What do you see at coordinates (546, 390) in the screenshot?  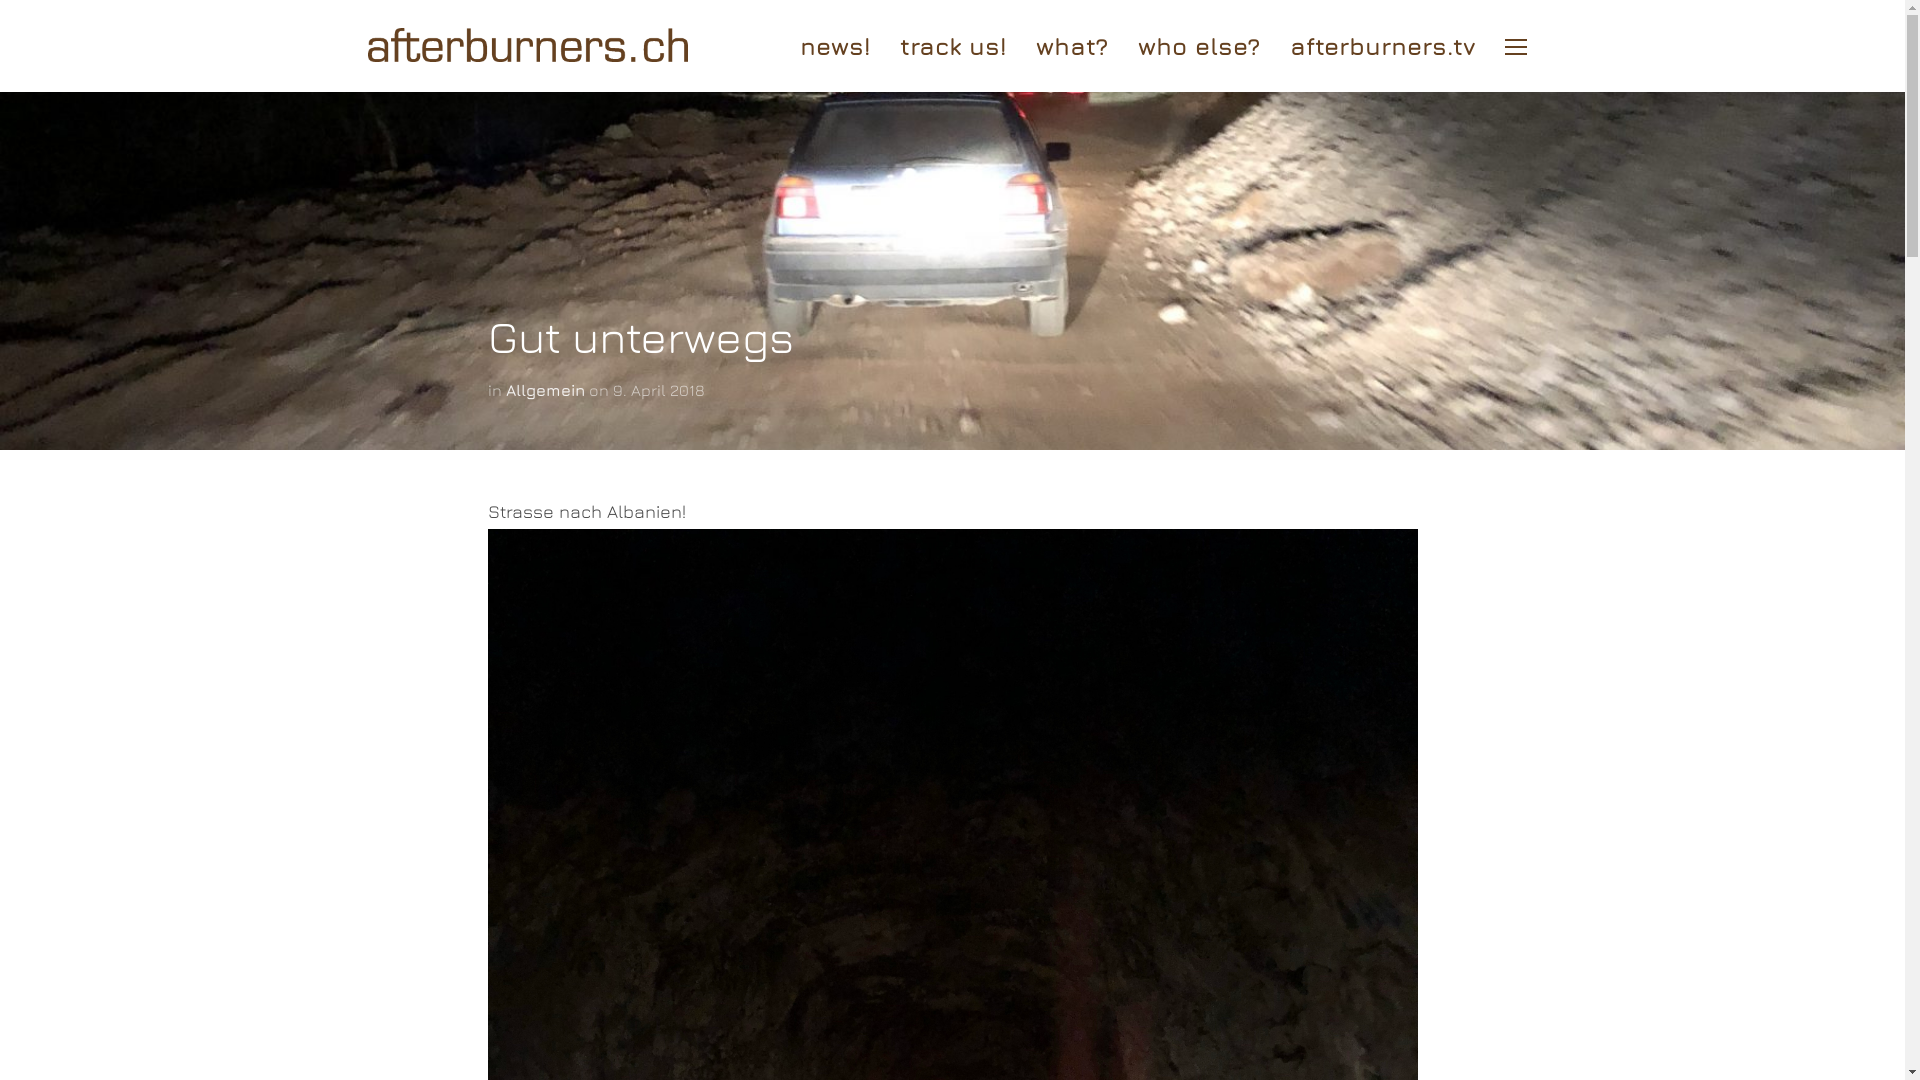 I see `Allgemein` at bounding box center [546, 390].